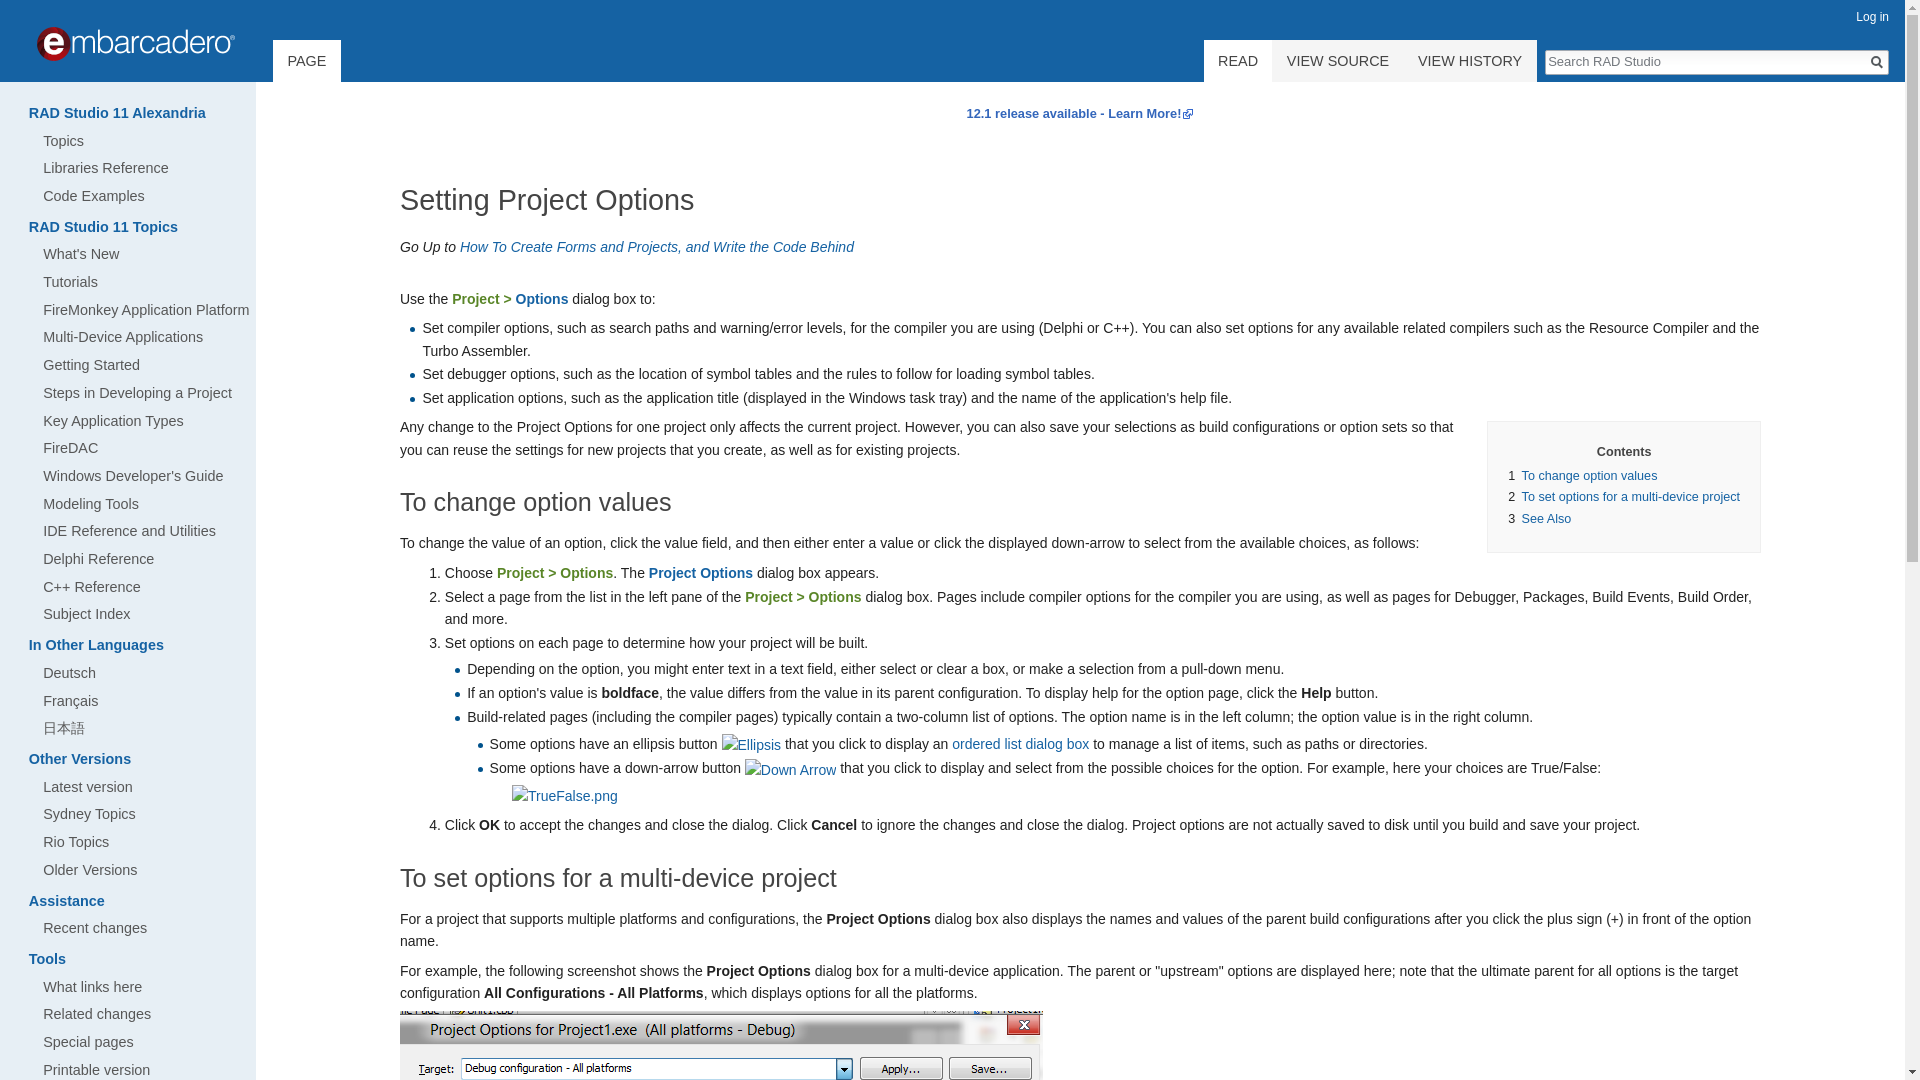 The image size is (1920, 1080). What do you see at coordinates (1582, 475) in the screenshot?
I see `1 To change option values` at bounding box center [1582, 475].